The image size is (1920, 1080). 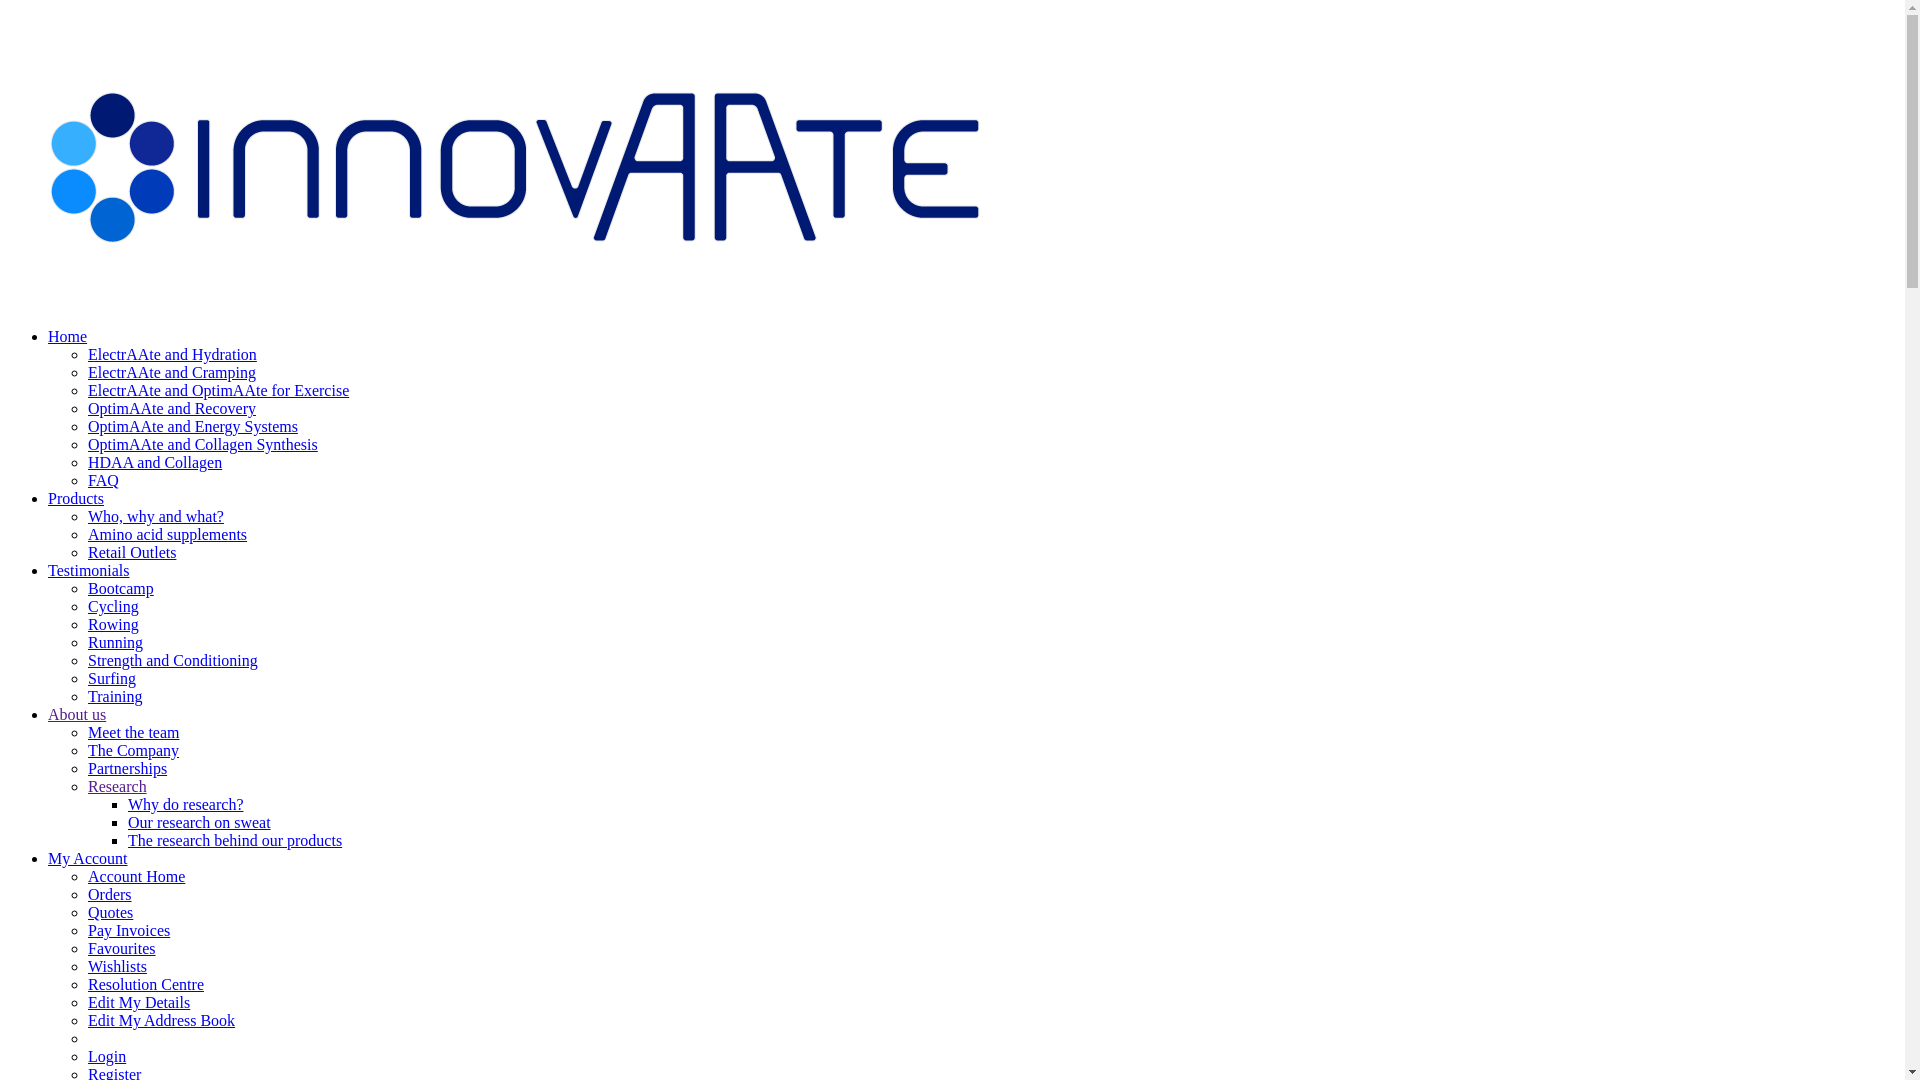 I want to click on Home, so click(x=68, y=336).